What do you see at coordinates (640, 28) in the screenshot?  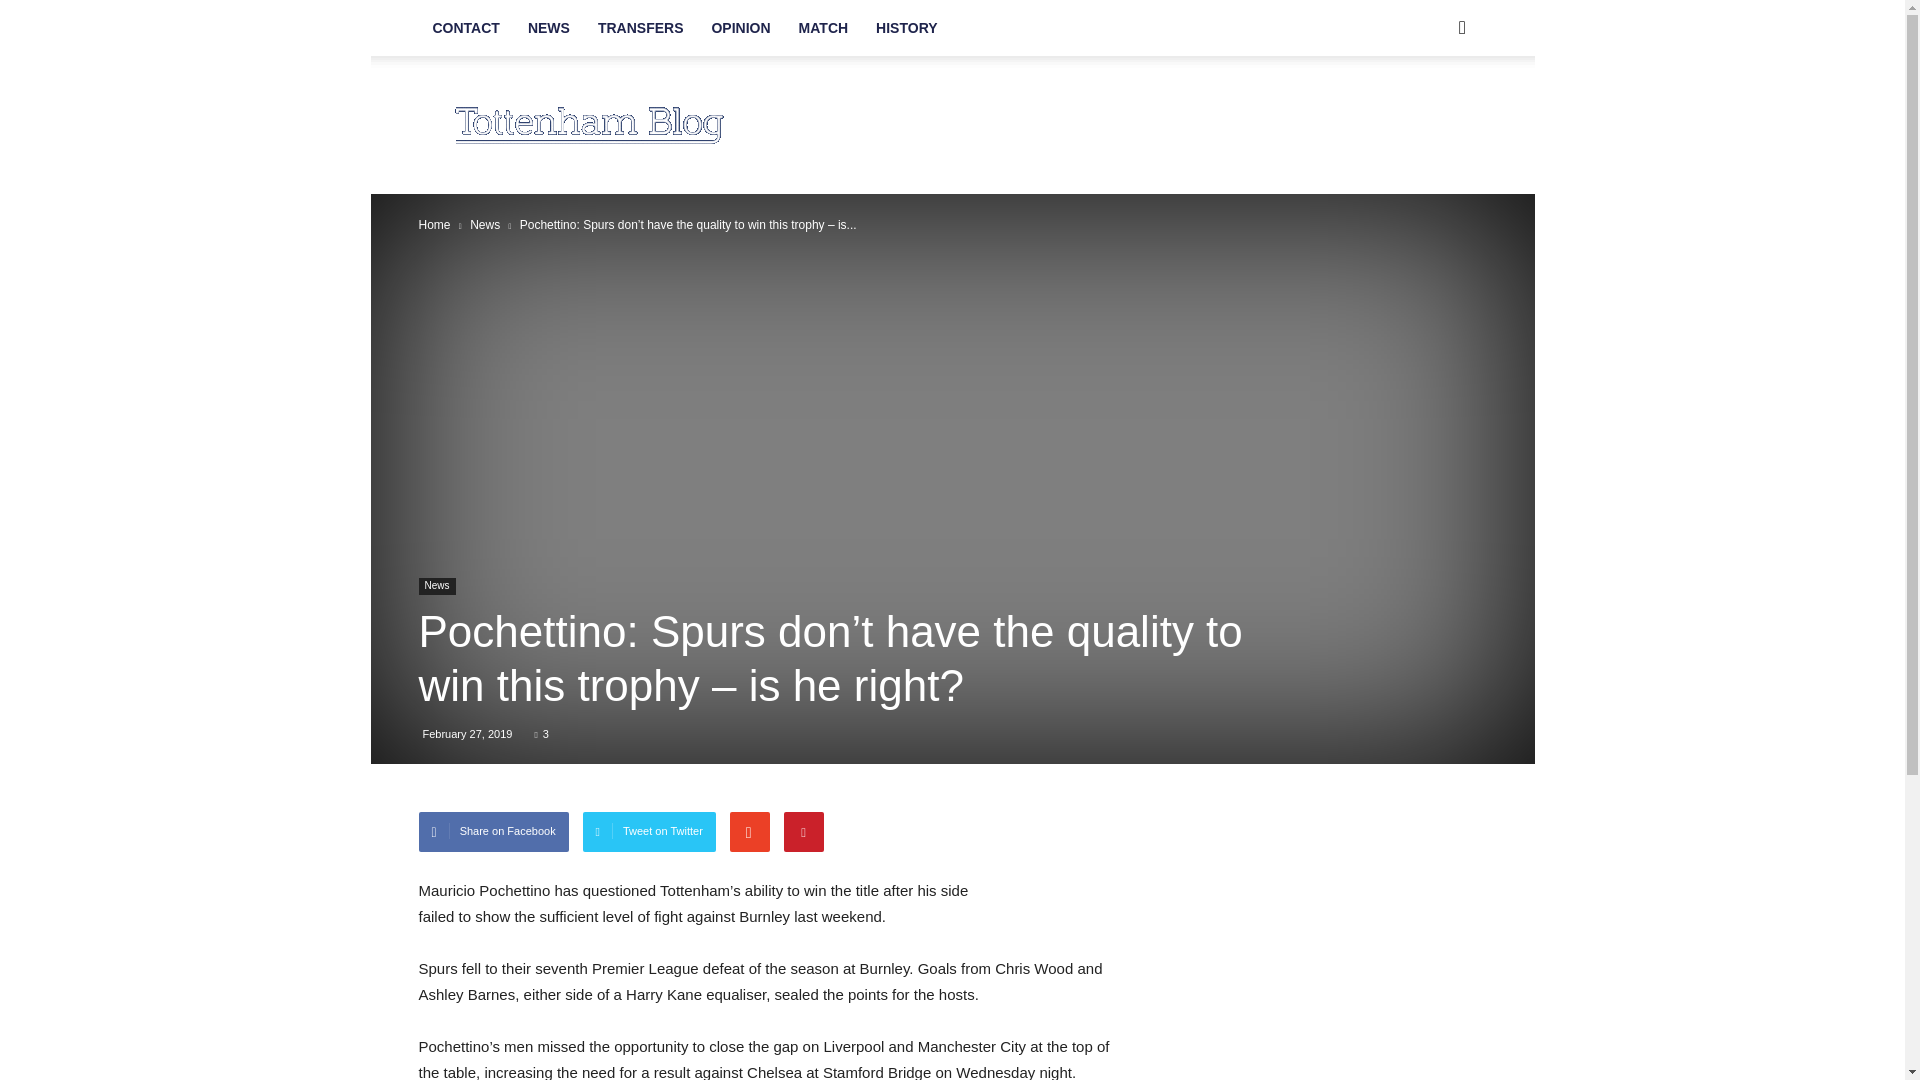 I see `TRANSFERS` at bounding box center [640, 28].